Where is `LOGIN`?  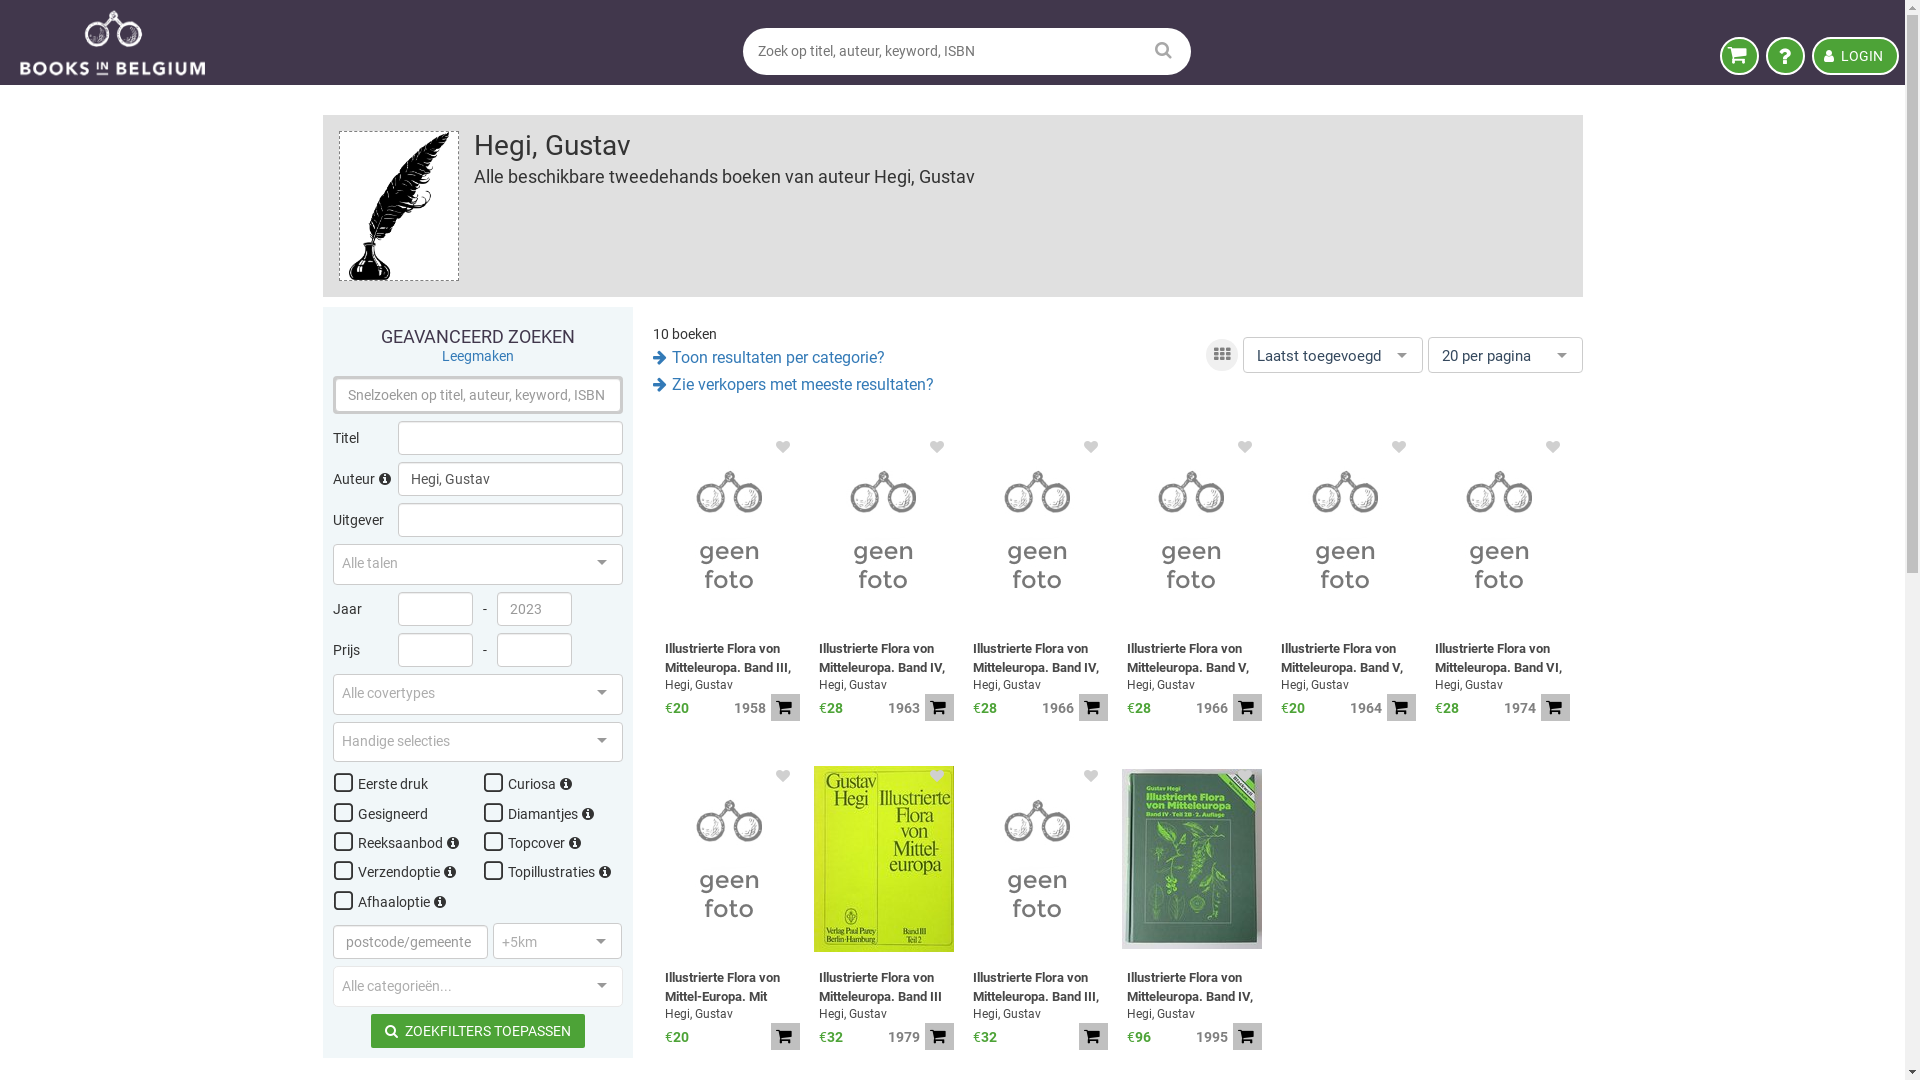
LOGIN is located at coordinates (1856, 56).